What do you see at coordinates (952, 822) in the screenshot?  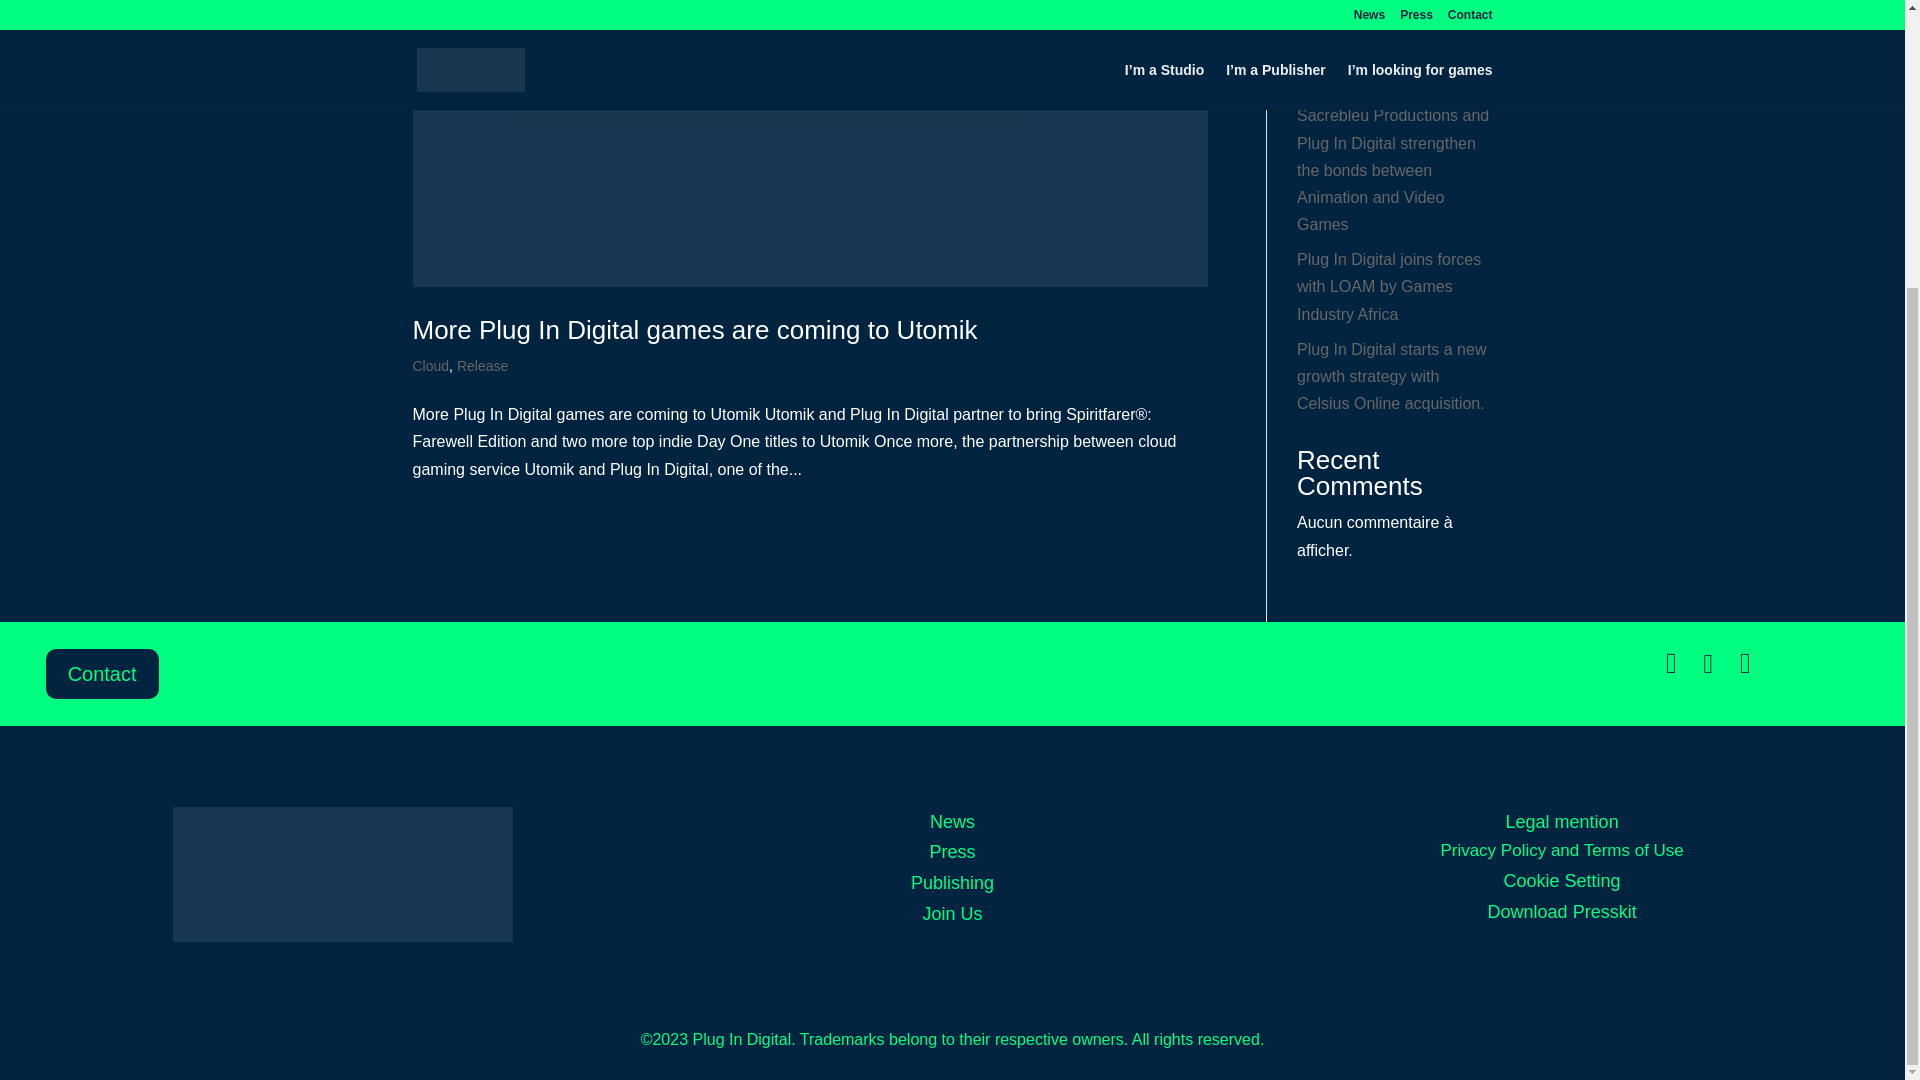 I see `News` at bounding box center [952, 822].